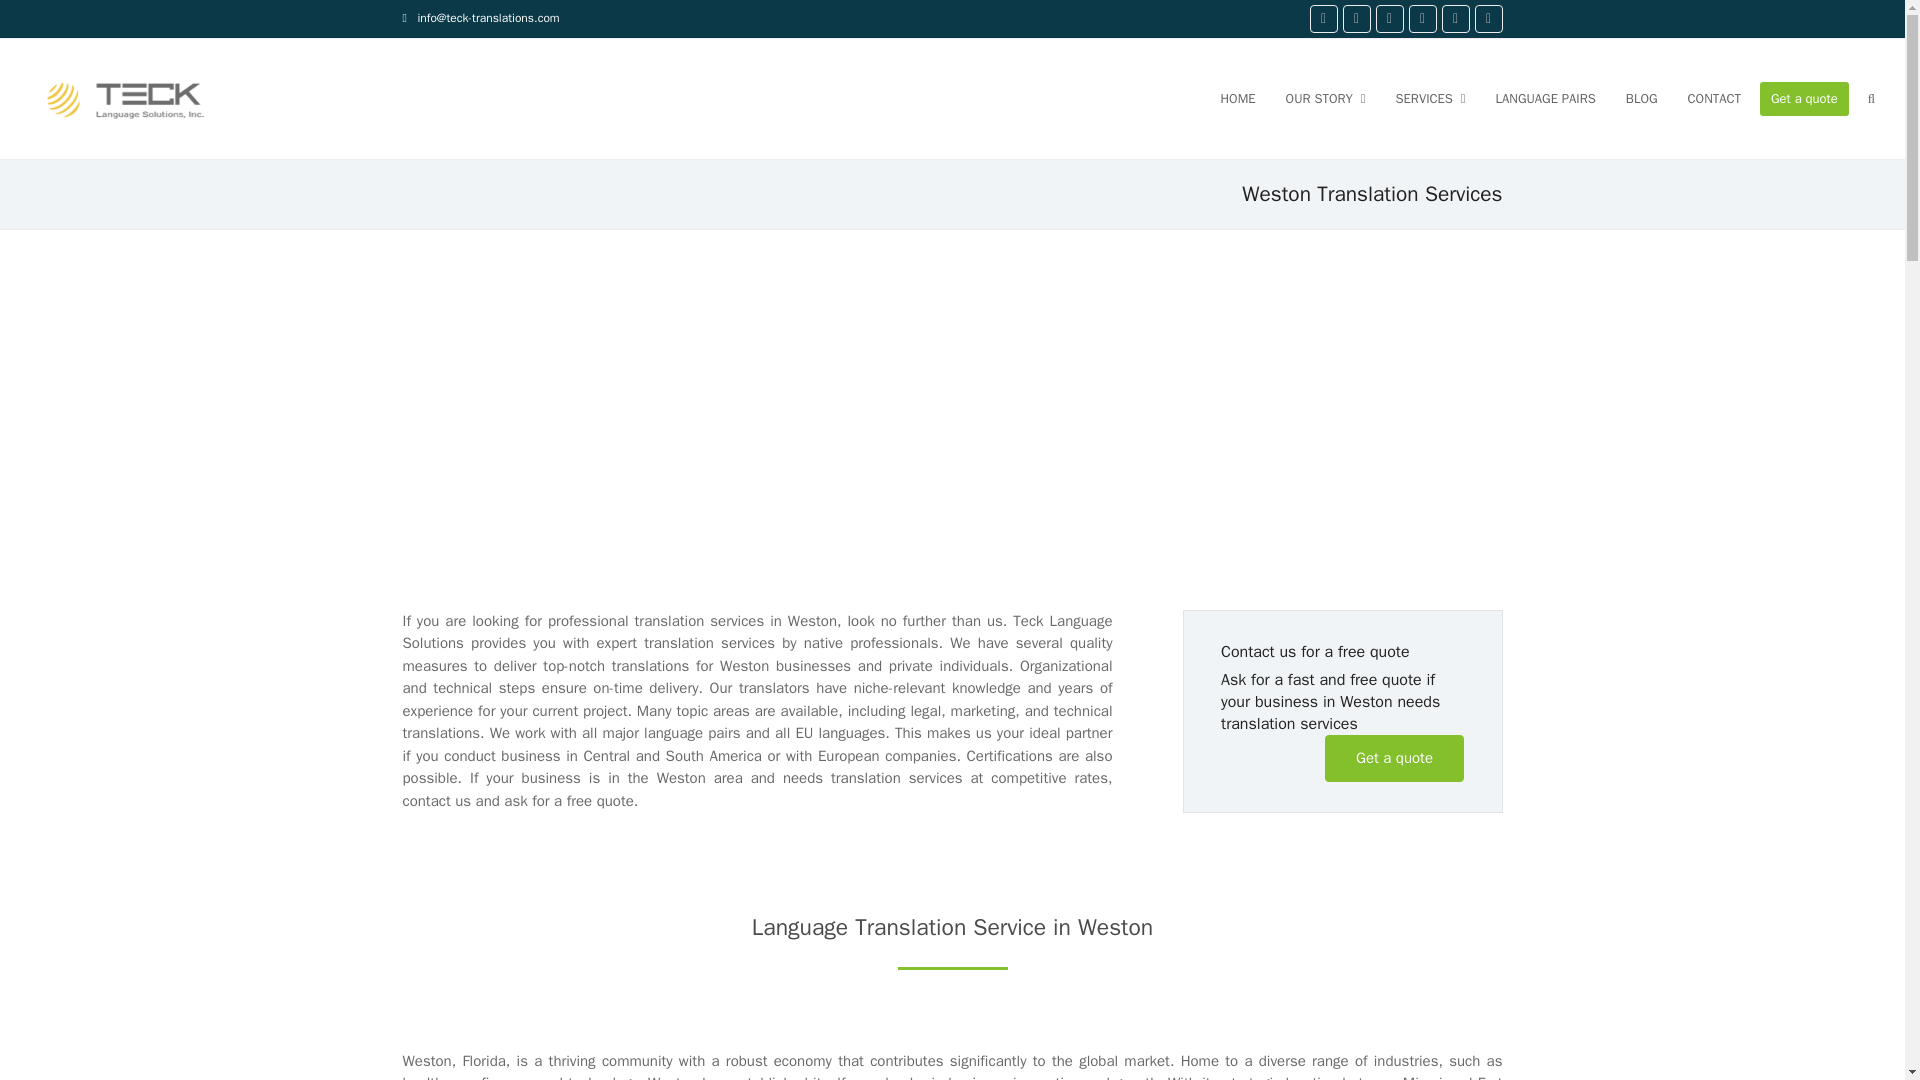 The height and width of the screenshot is (1080, 1920). I want to click on Email, so click(1488, 19).